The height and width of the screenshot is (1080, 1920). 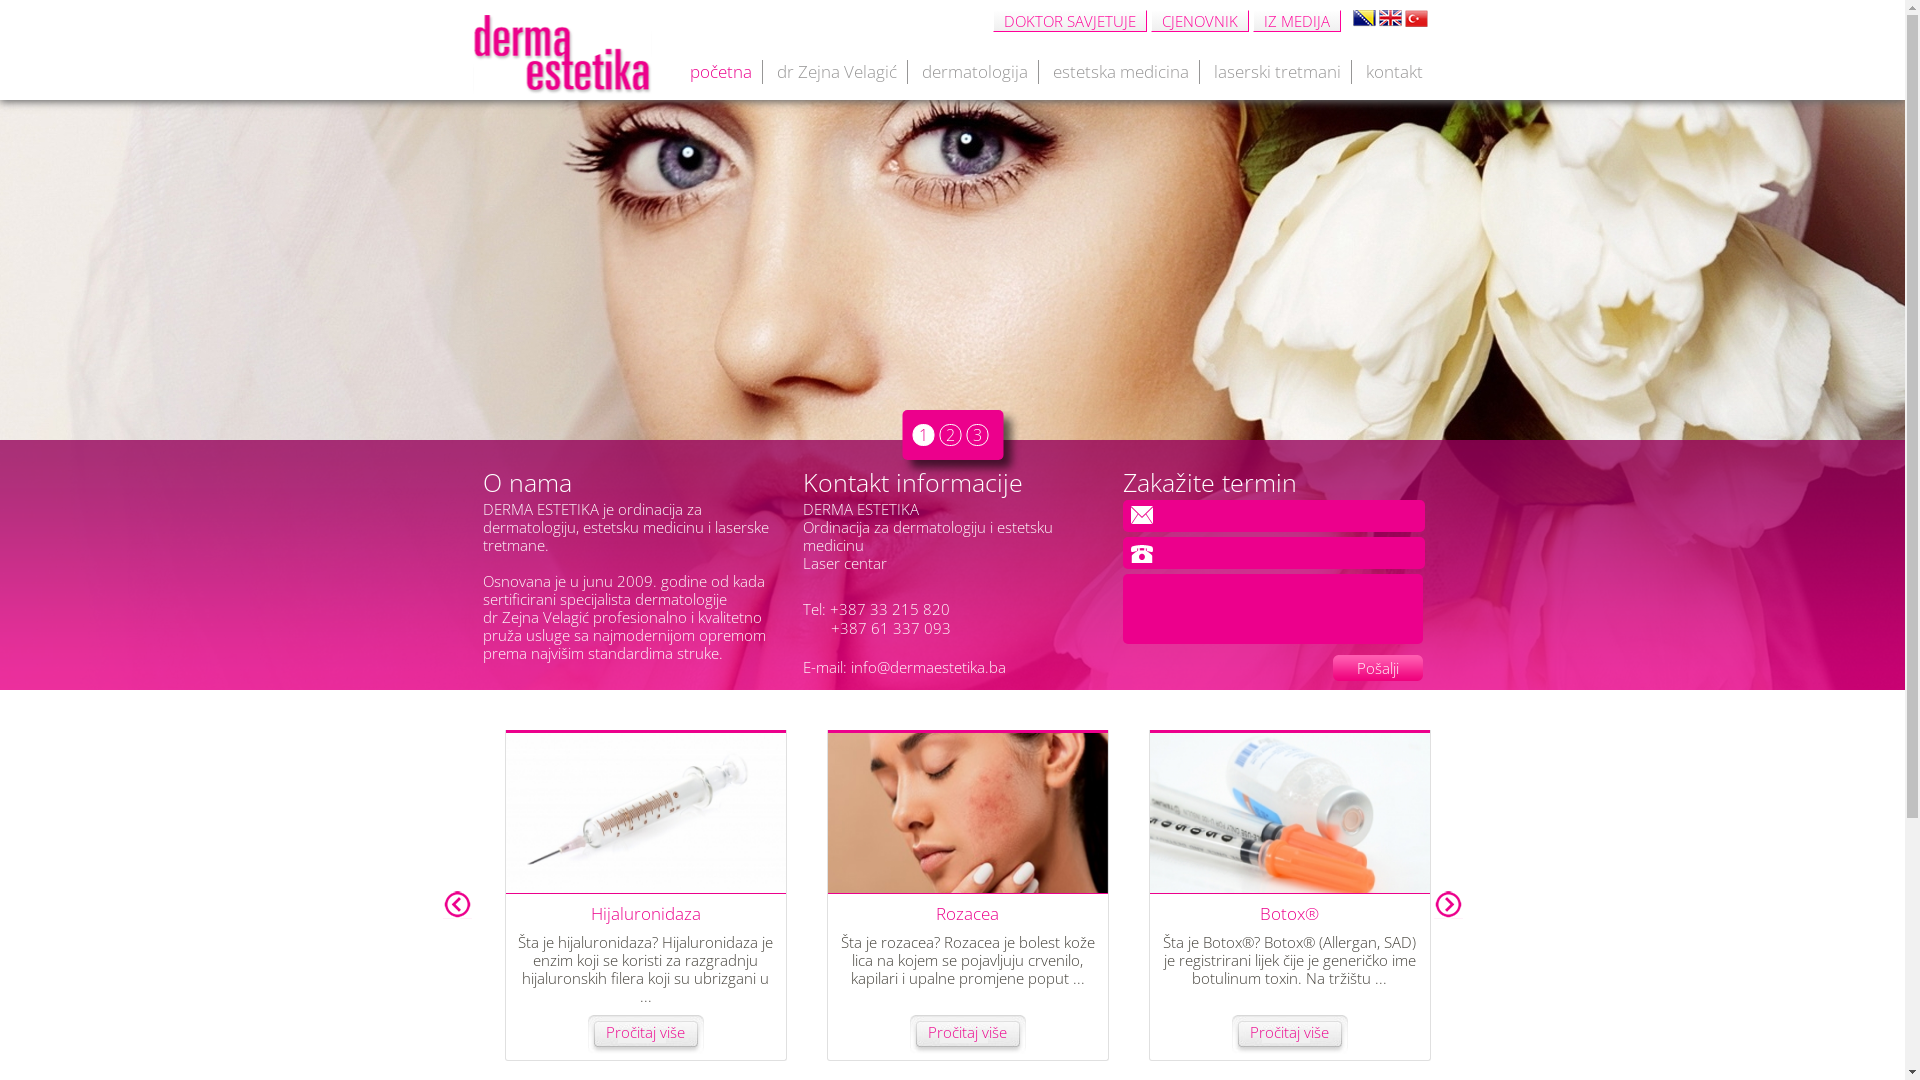 What do you see at coordinates (1296, 21) in the screenshot?
I see `IZ MEDIJA` at bounding box center [1296, 21].